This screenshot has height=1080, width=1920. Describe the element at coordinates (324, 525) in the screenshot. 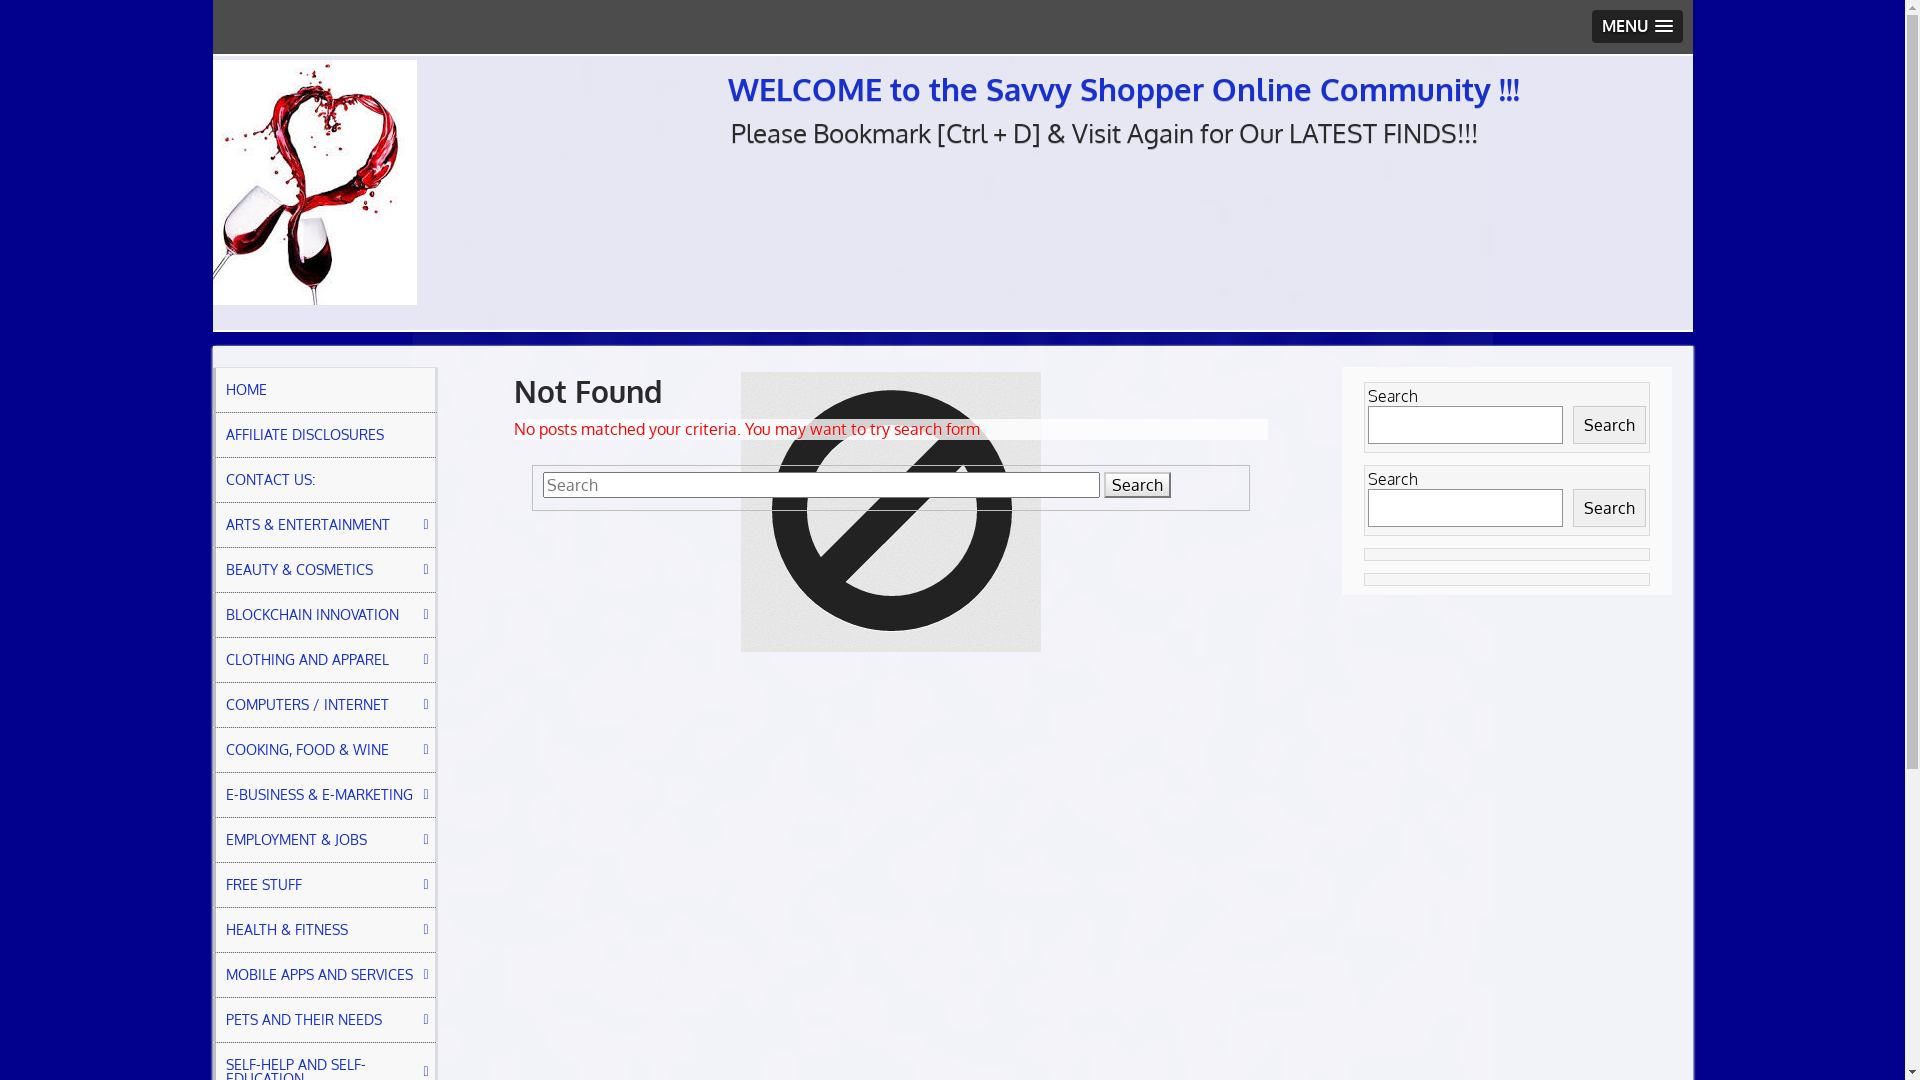

I see `ARTS & ENTERTAINMENT` at that location.